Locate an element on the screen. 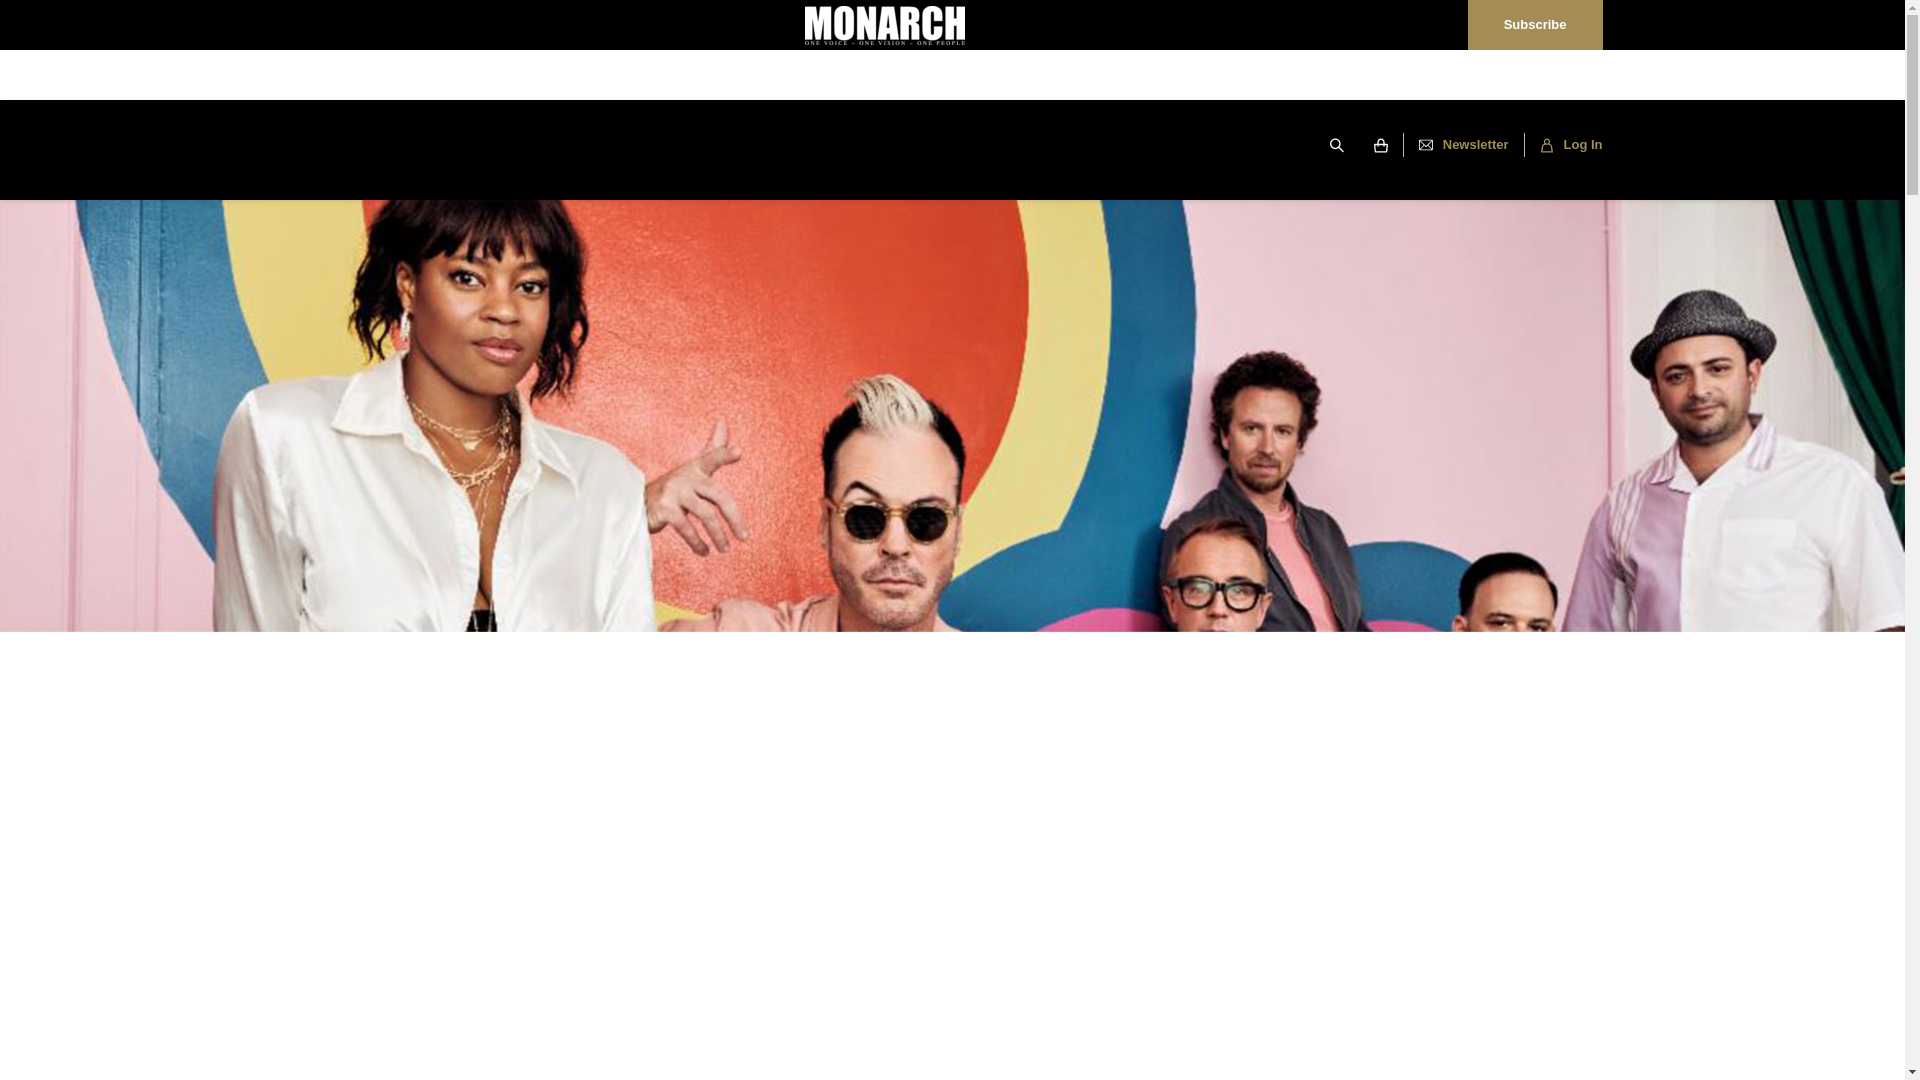 This screenshot has width=1920, height=1080. BRAND EXTENSIONS is located at coordinates (919, 146).